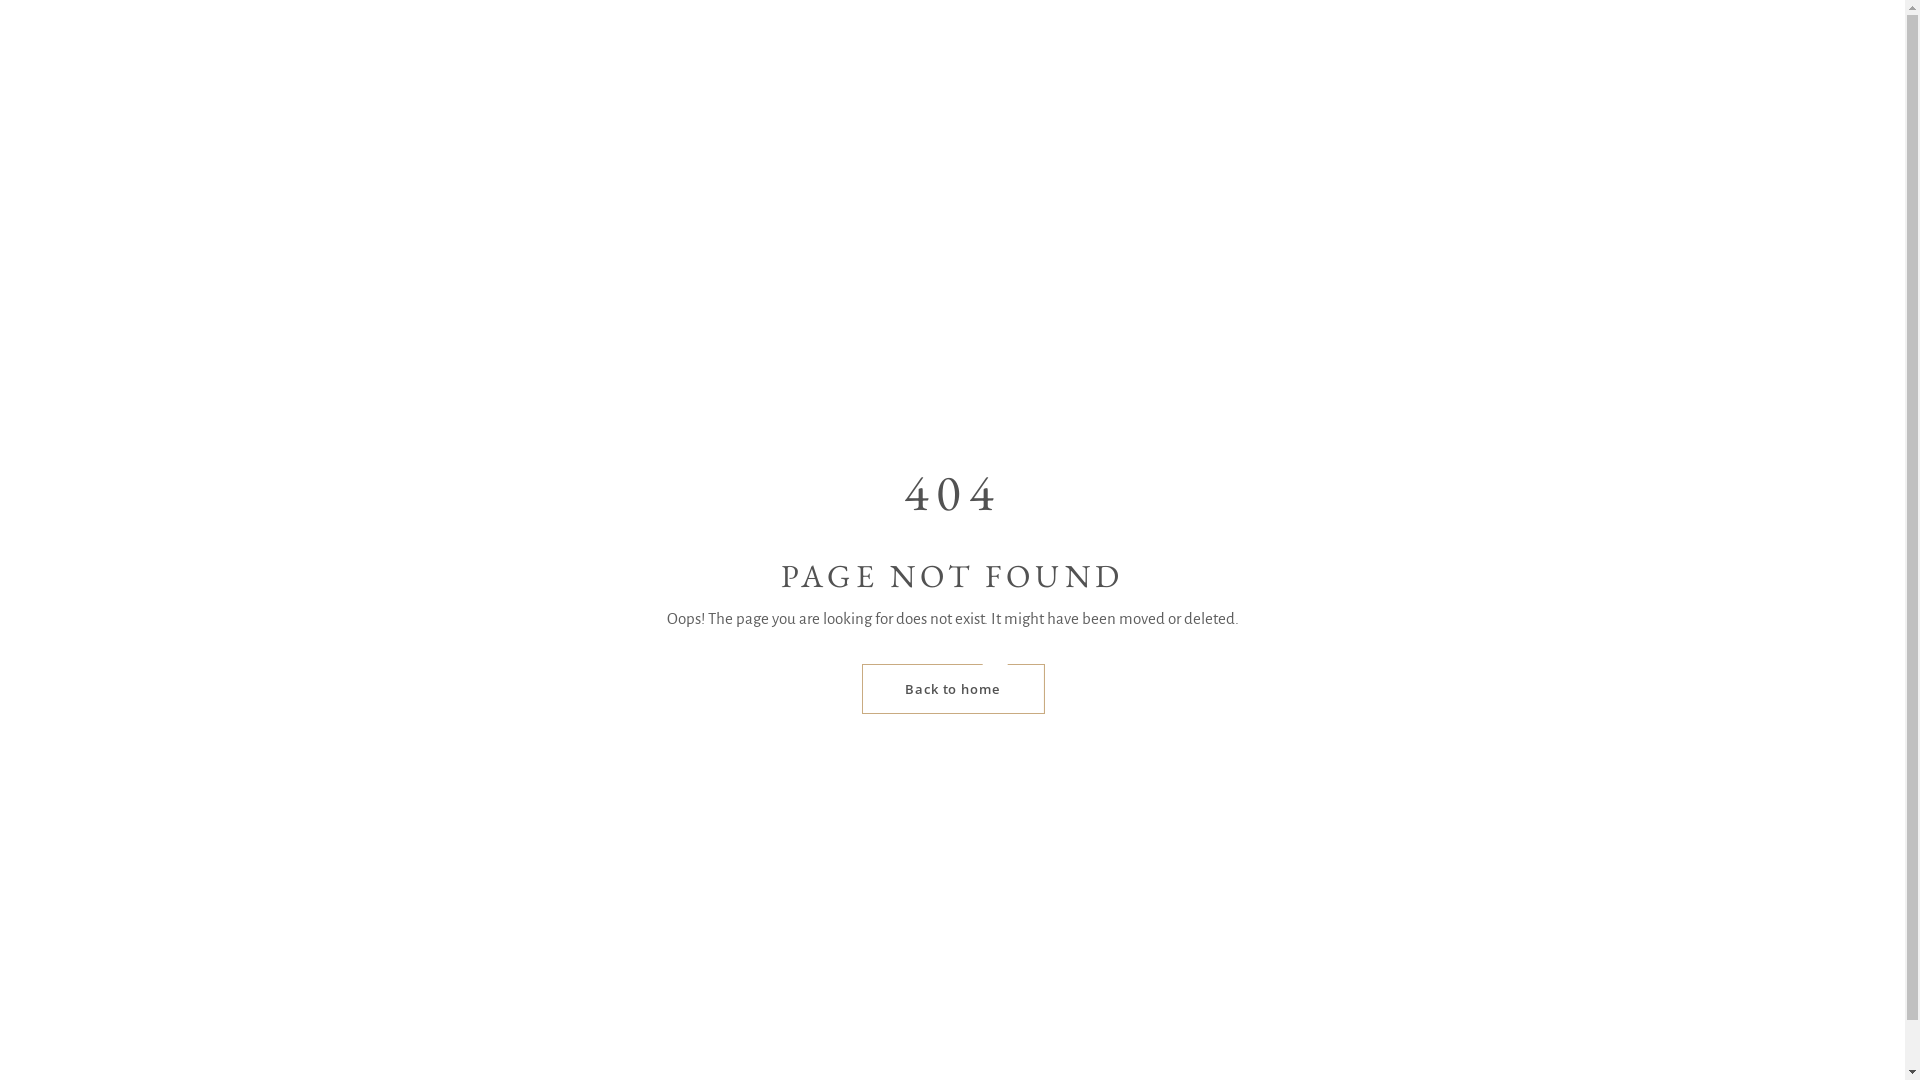 The height and width of the screenshot is (1080, 1920). I want to click on CONTACT, so click(1064, 170).